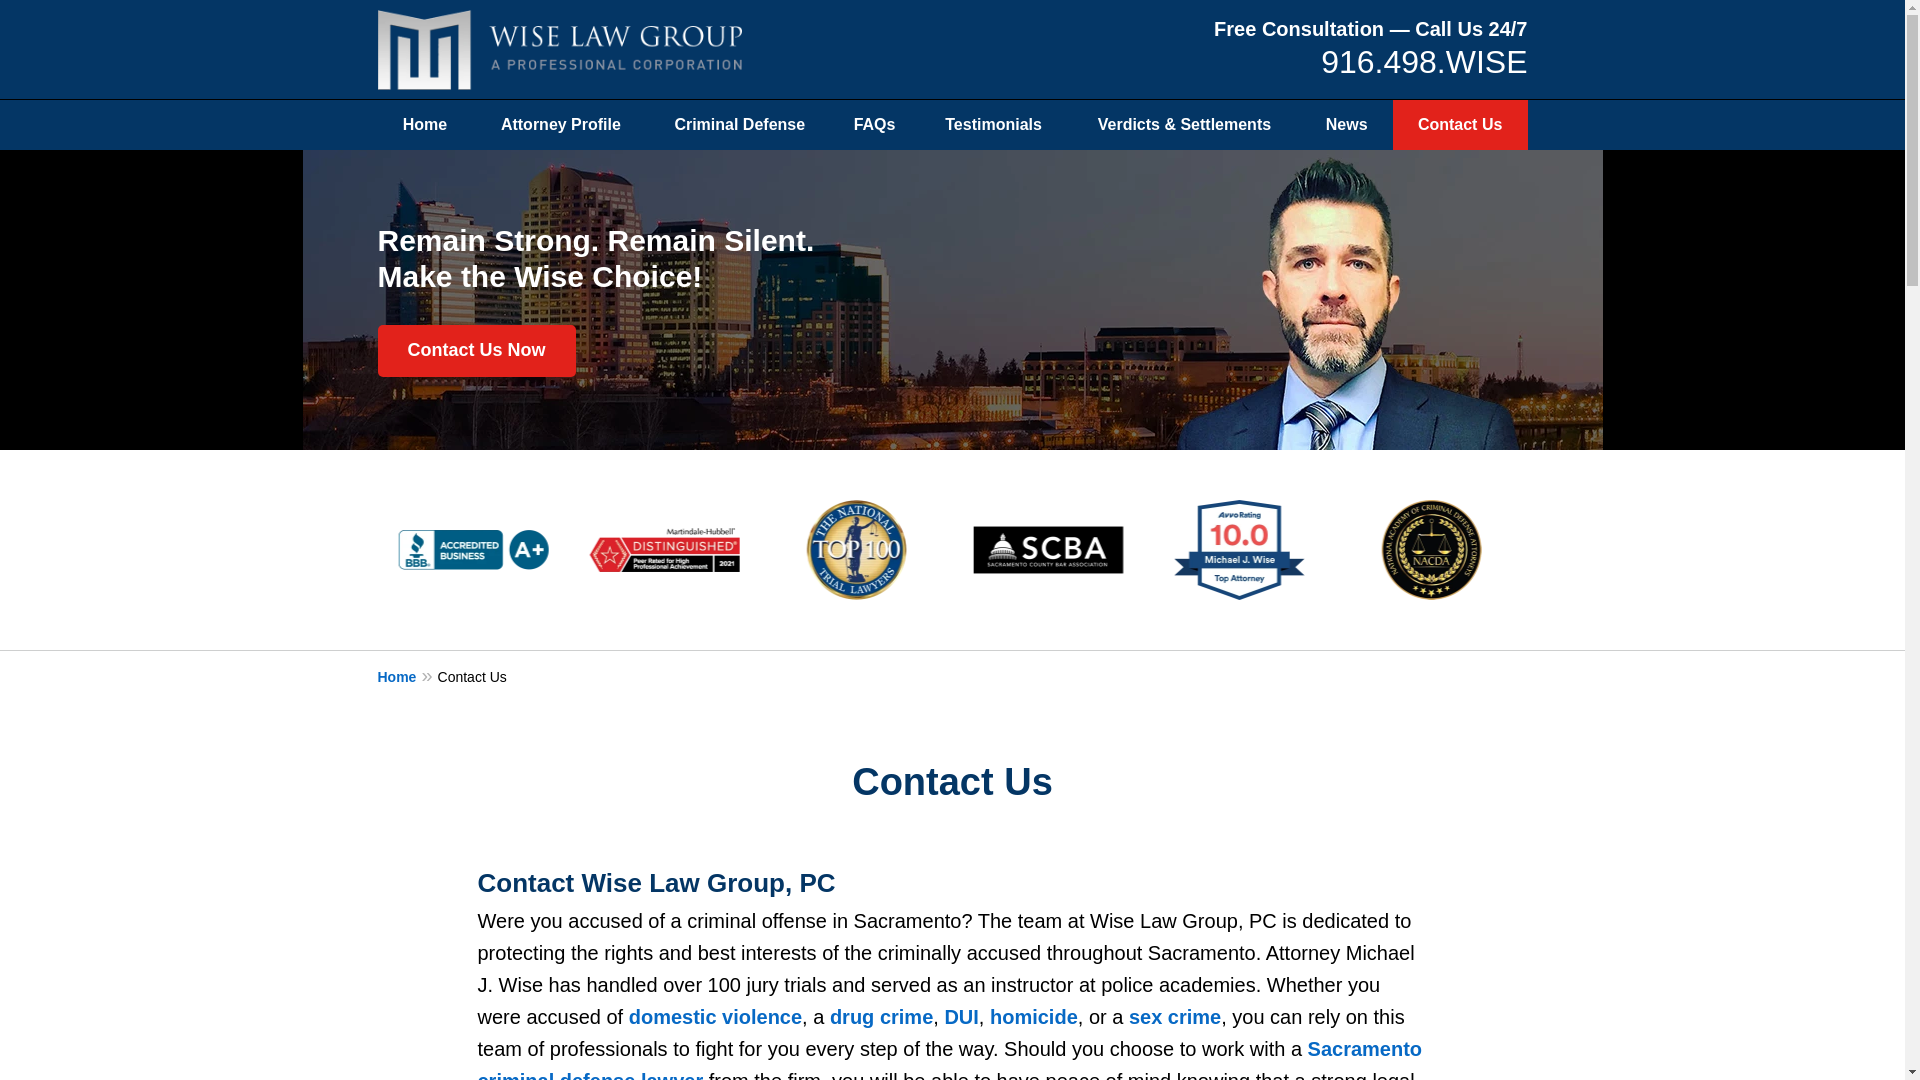 The image size is (1920, 1080). Describe the element at coordinates (1460, 125) in the screenshot. I see `Contact Us` at that location.